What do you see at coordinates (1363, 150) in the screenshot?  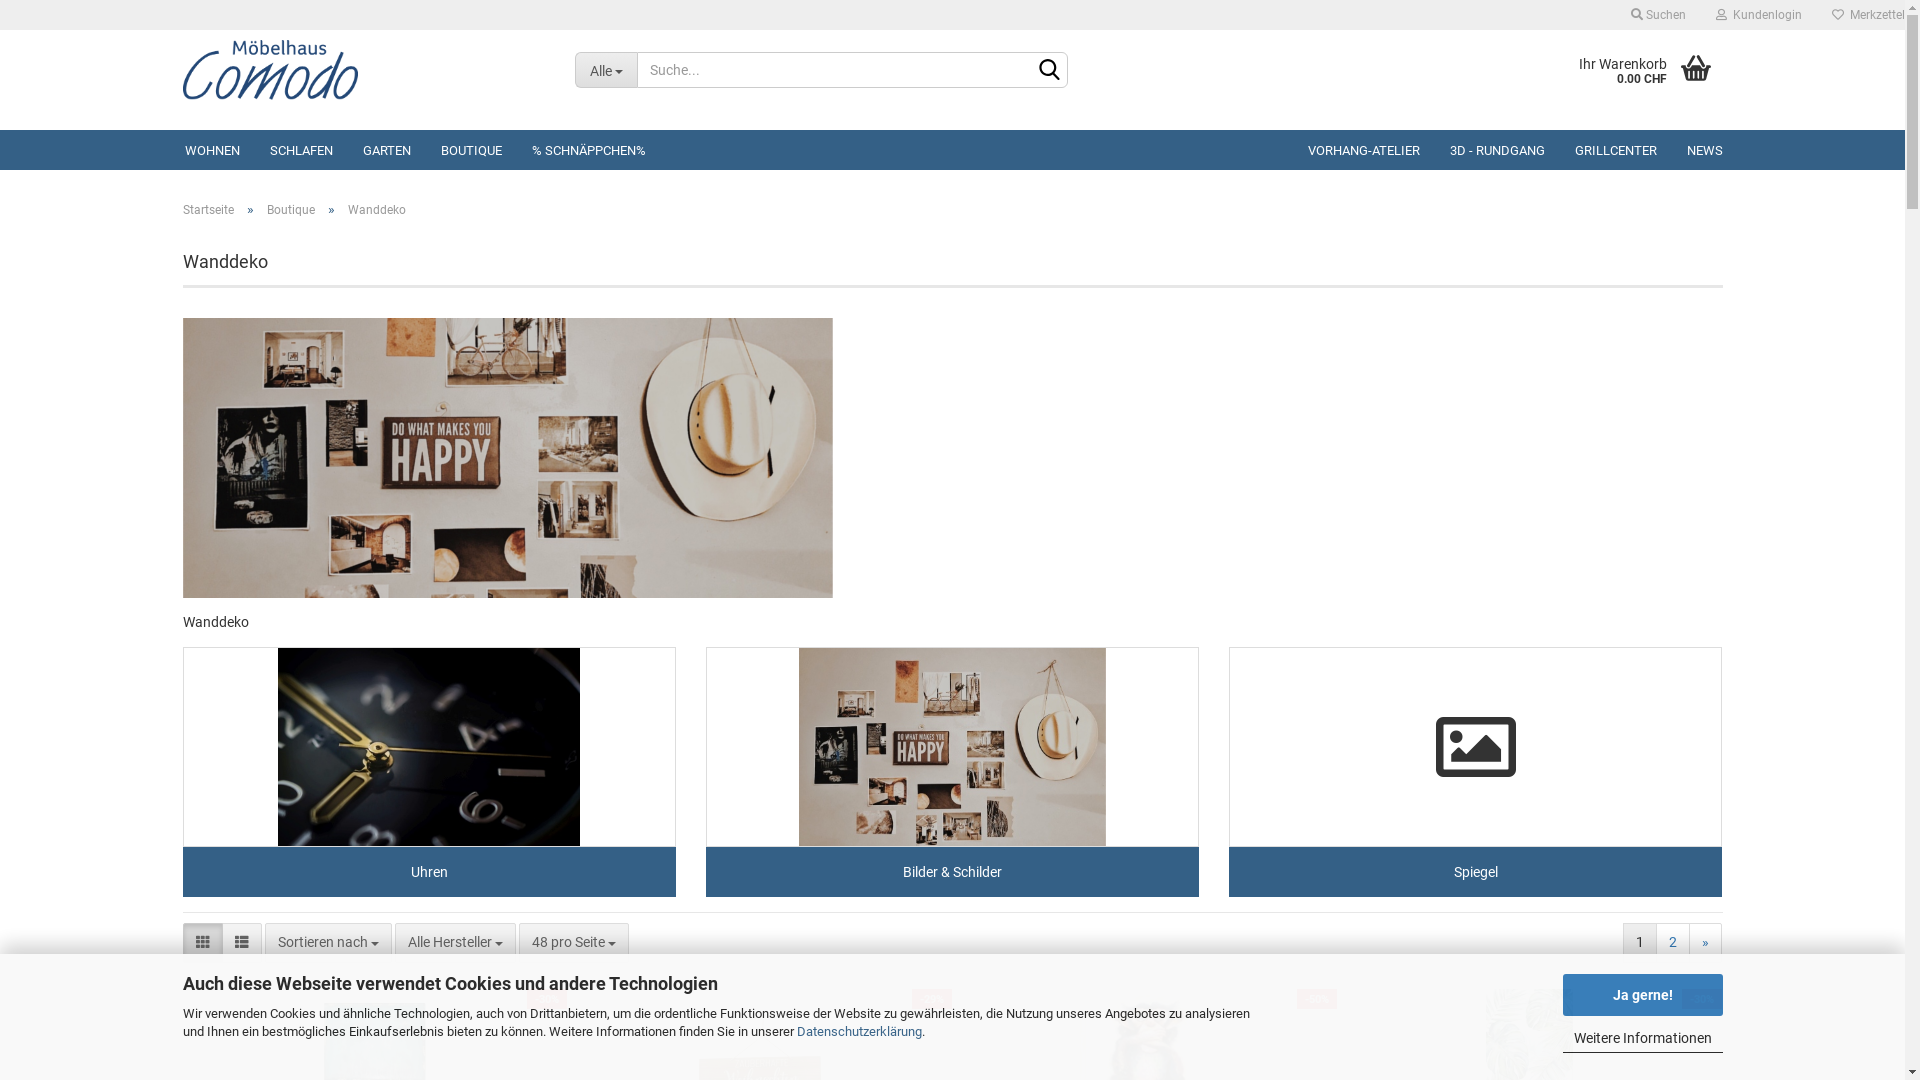 I see `VORHANG-ATELIER` at bounding box center [1363, 150].